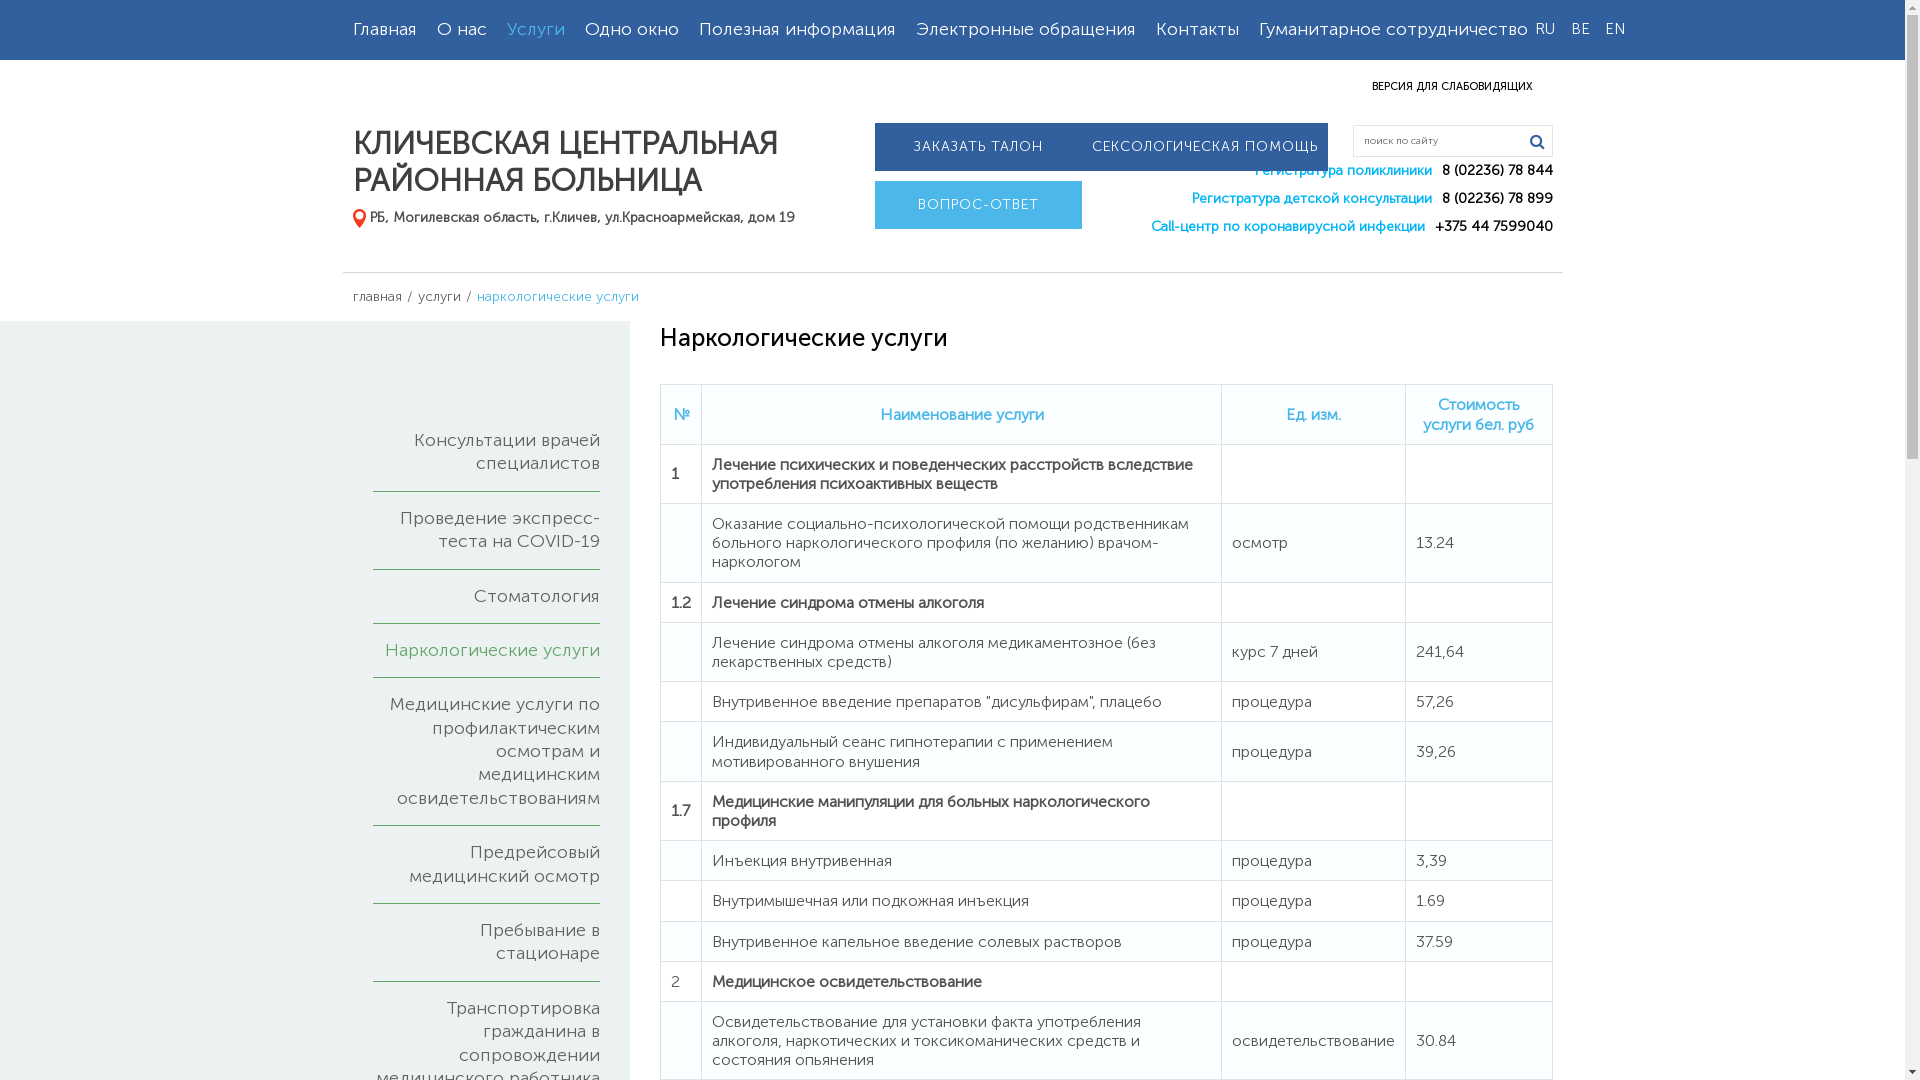  What do you see at coordinates (1498, 170) in the screenshot?
I see `8 (02236) 78 844` at bounding box center [1498, 170].